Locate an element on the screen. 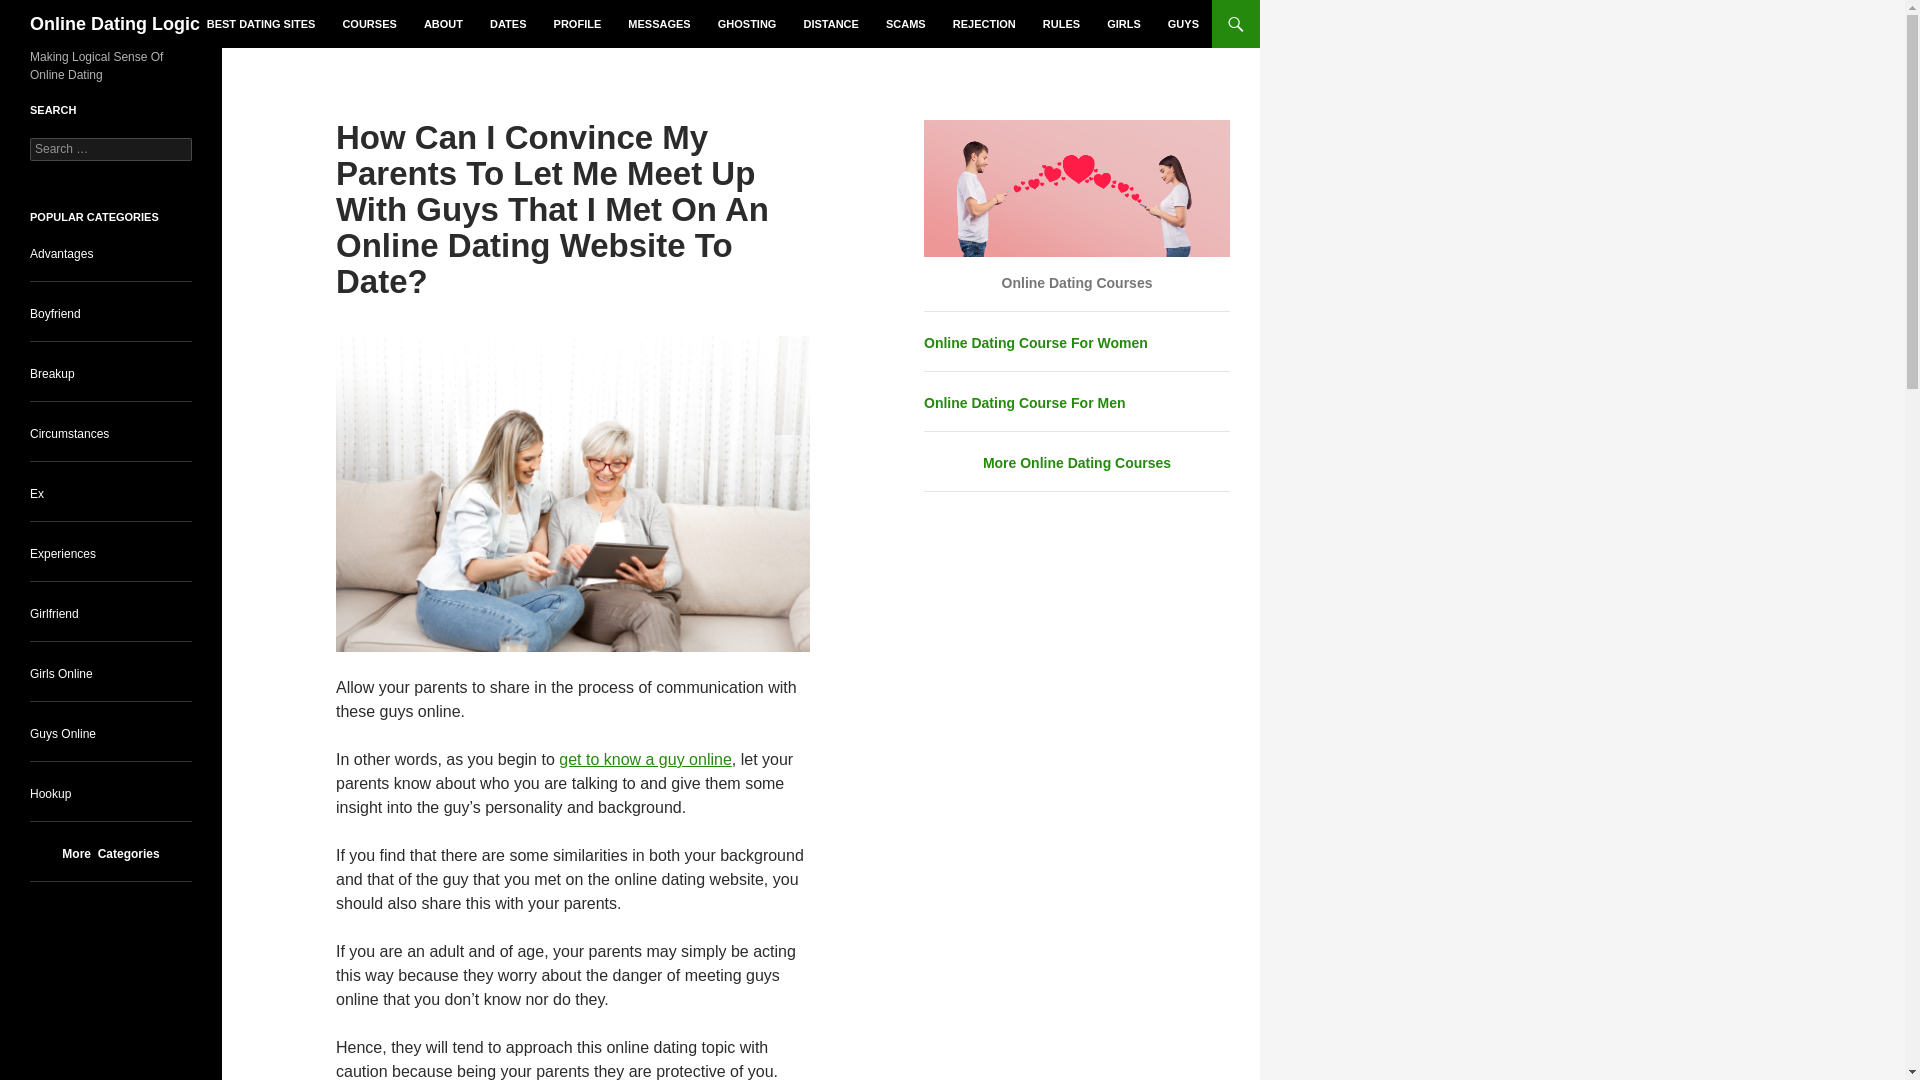 The width and height of the screenshot is (1920, 1080). Online Dating Course For Men is located at coordinates (1024, 403).